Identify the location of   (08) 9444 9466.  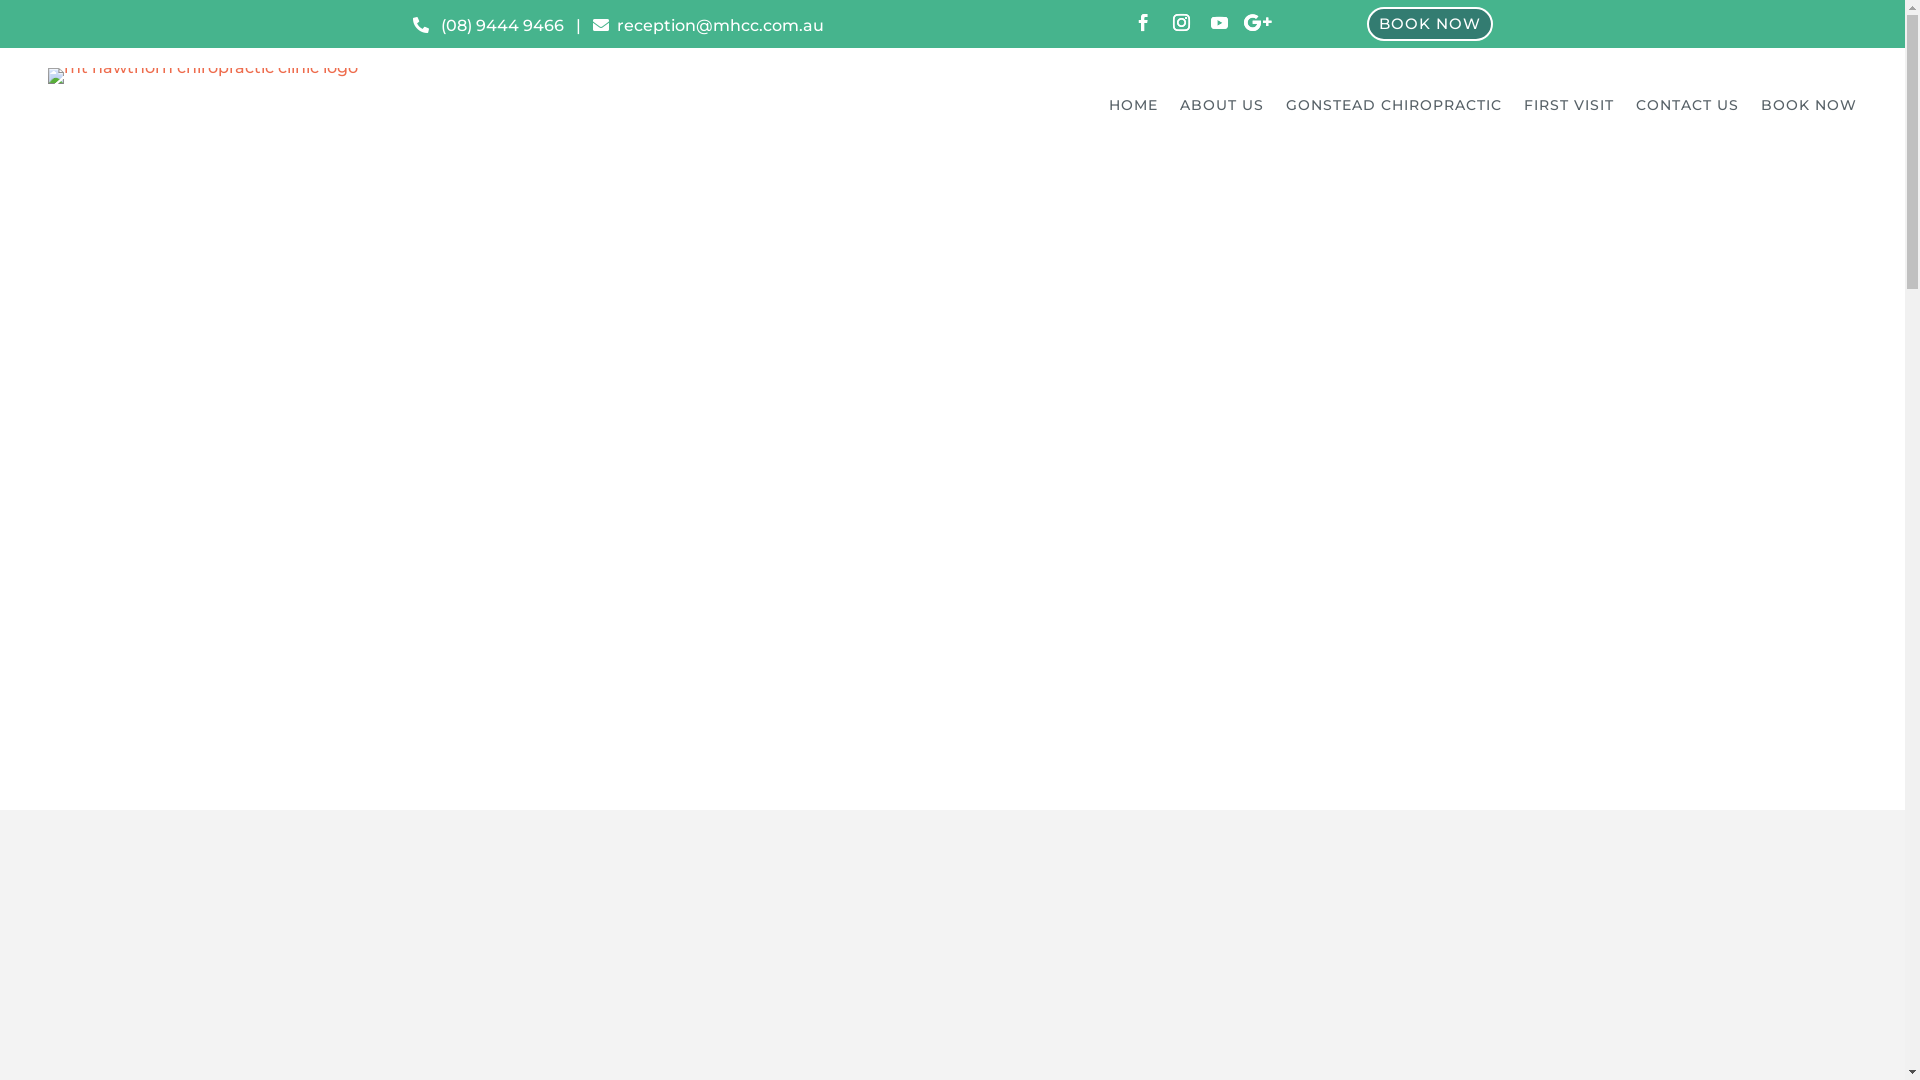
(488, 26).